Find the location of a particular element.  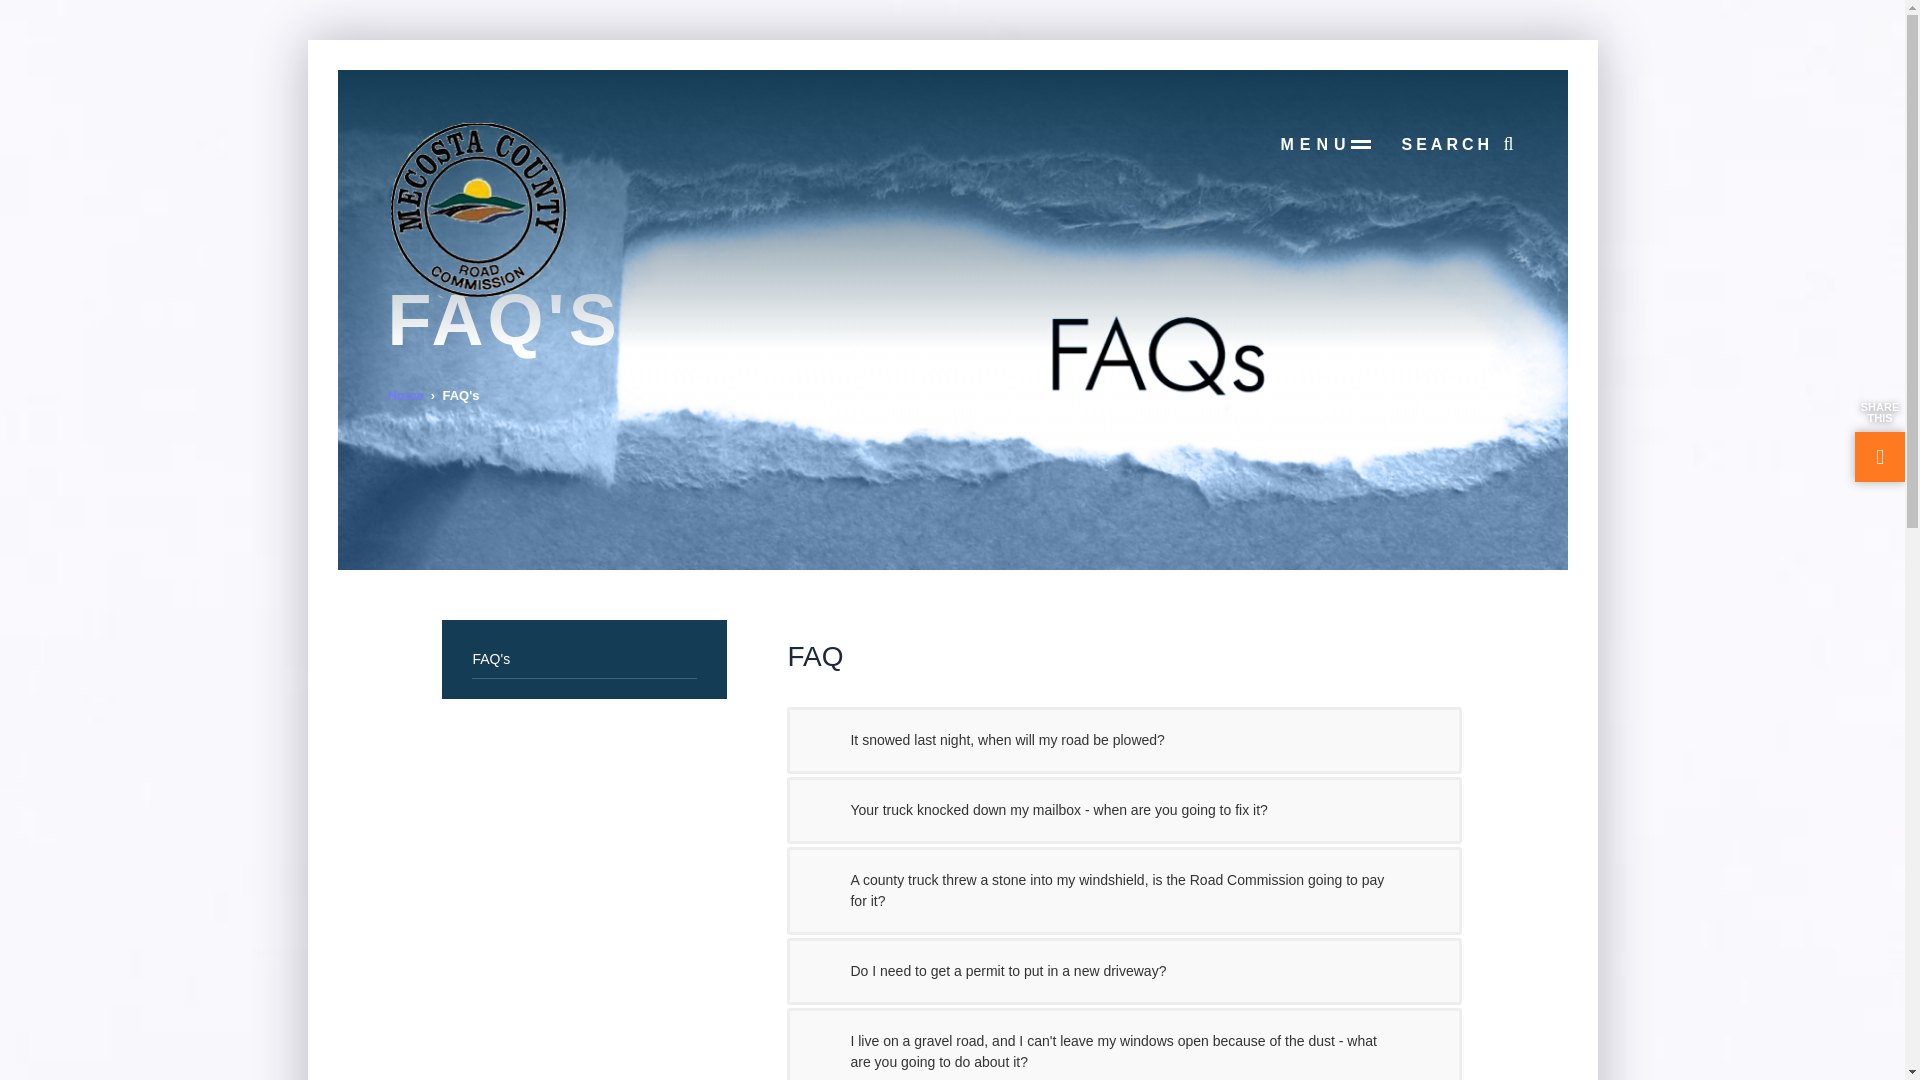

FAQ's is located at coordinates (584, 660).